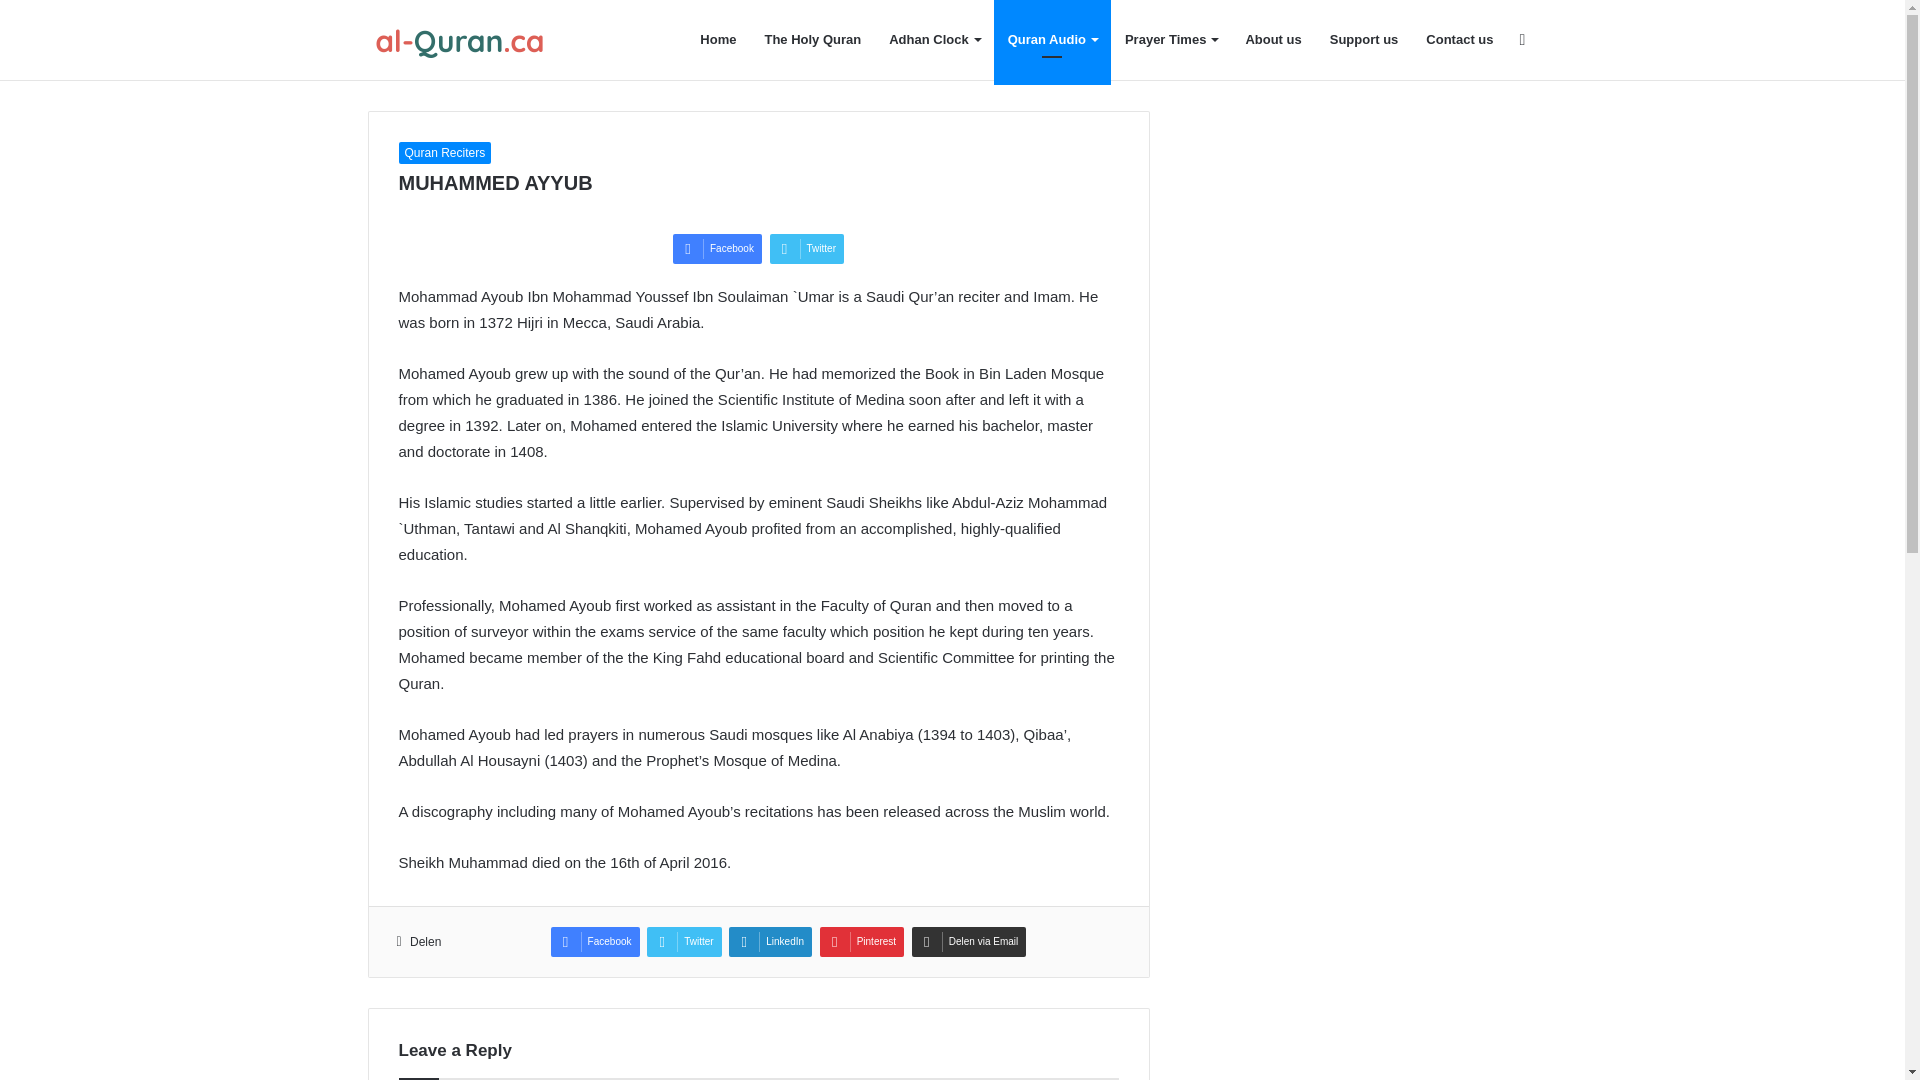 The height and width of the screenshot is (1080, 1920). Describe the element at coordinates (444, 152) in the screenshot. I see `Quran Reciters` at that location.